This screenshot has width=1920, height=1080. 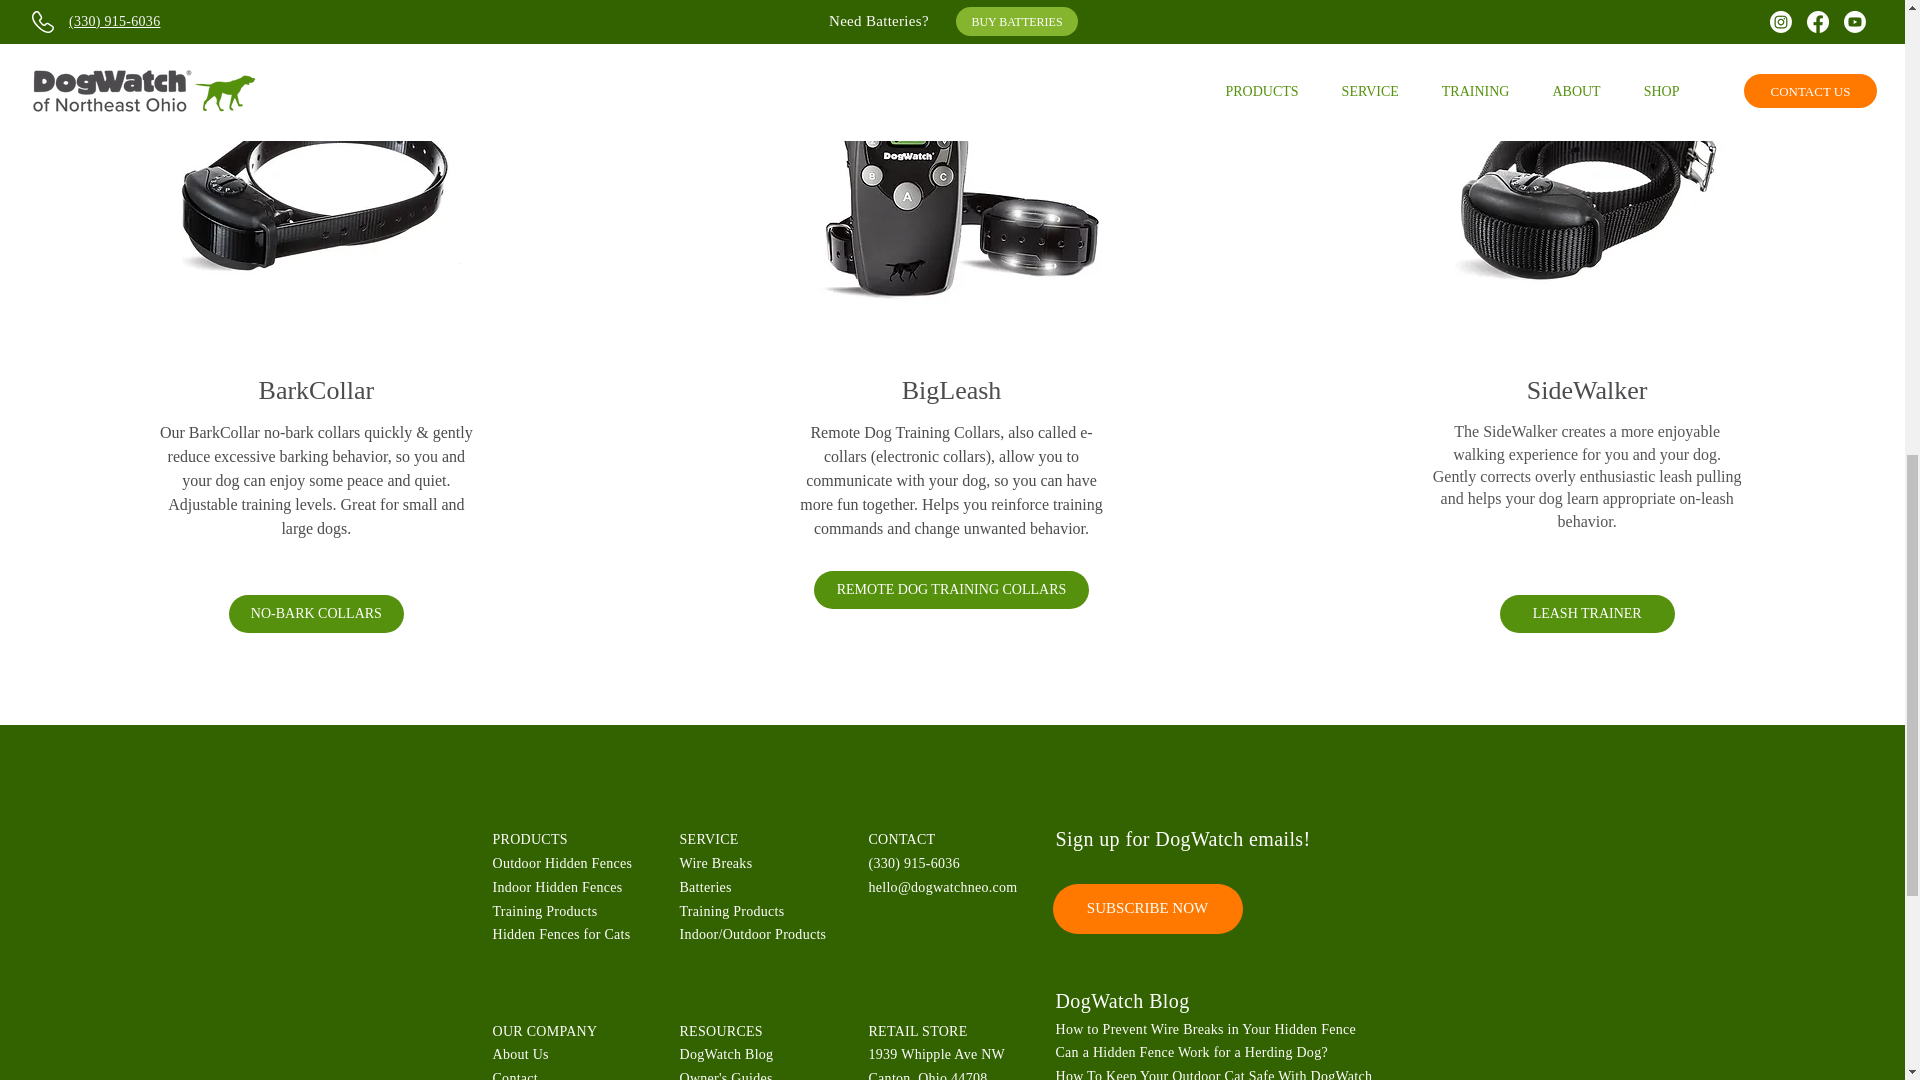 I want to click on Outdoor Hidden Fences, so click(x=561, y=863).